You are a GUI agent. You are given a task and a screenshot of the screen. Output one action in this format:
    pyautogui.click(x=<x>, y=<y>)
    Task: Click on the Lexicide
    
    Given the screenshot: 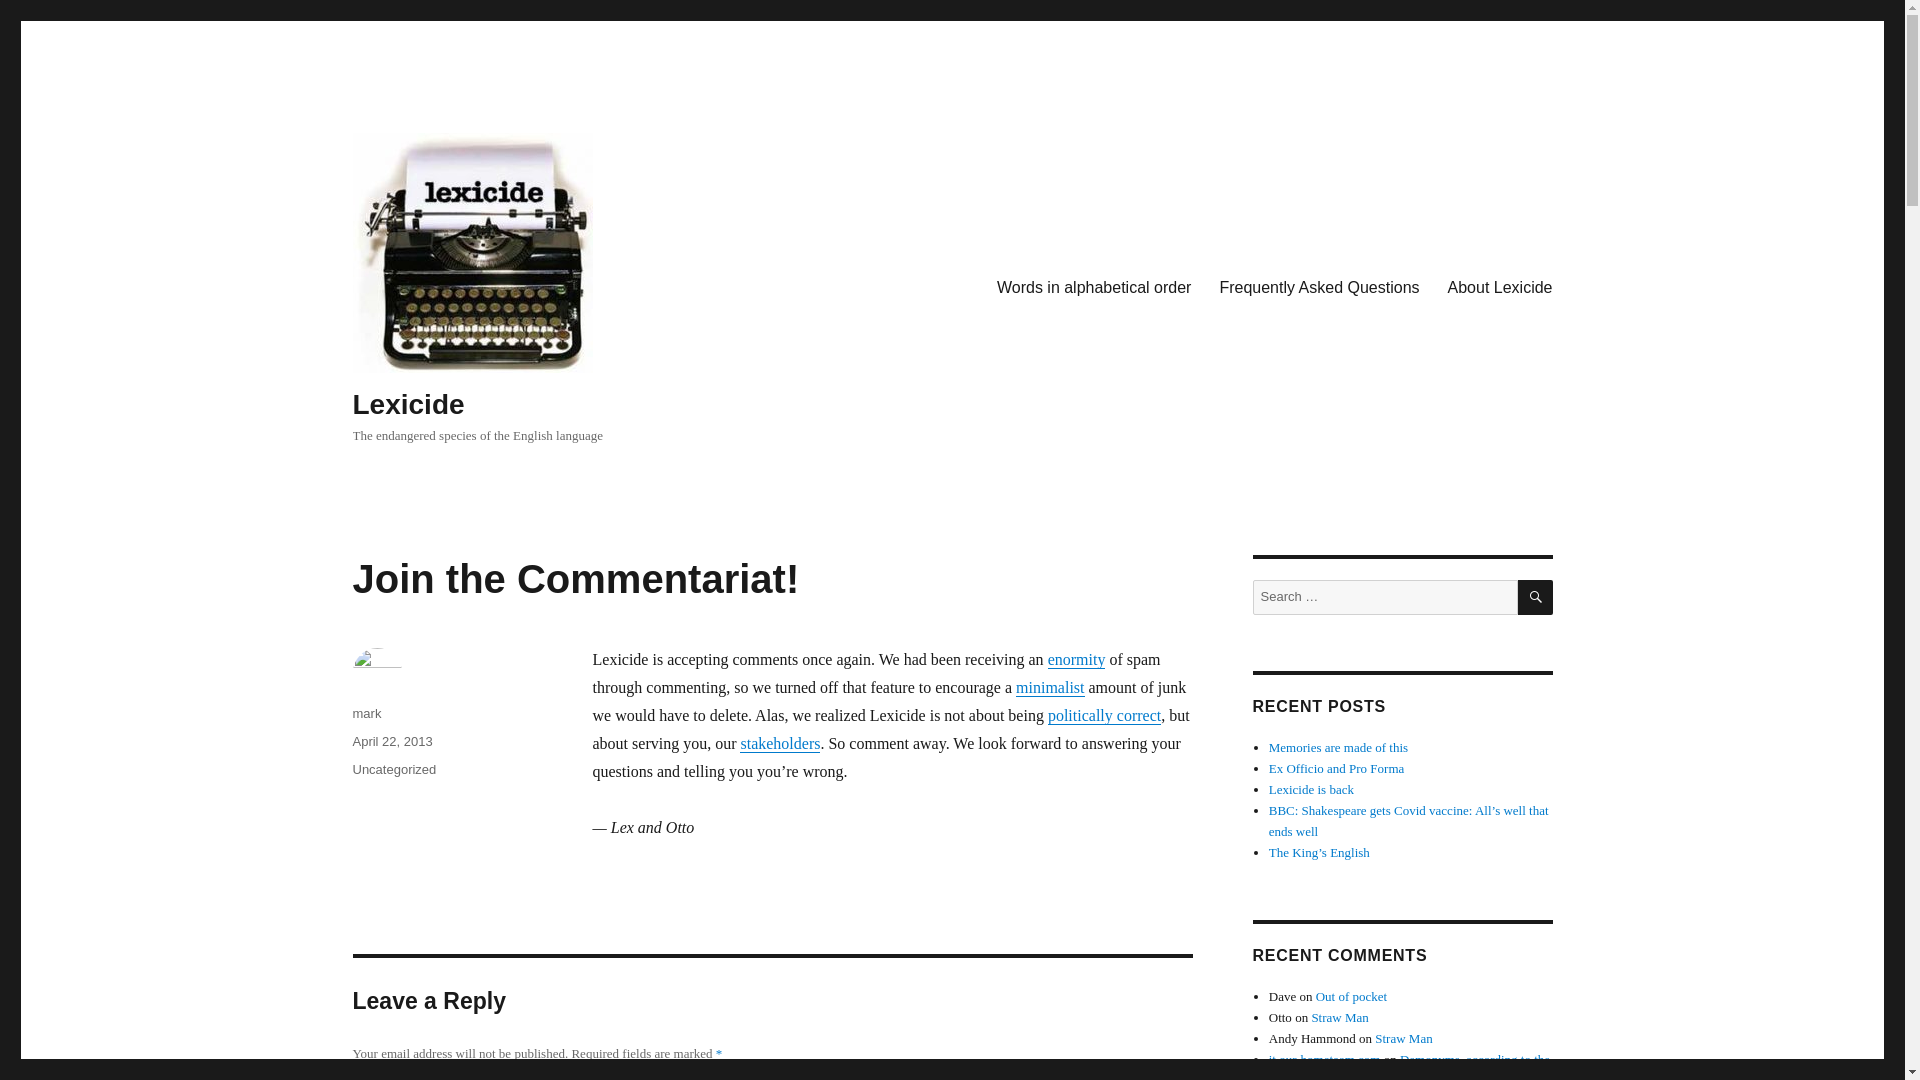 What is the action you would take?
    pyautogui.click(x=408, y=404)
    